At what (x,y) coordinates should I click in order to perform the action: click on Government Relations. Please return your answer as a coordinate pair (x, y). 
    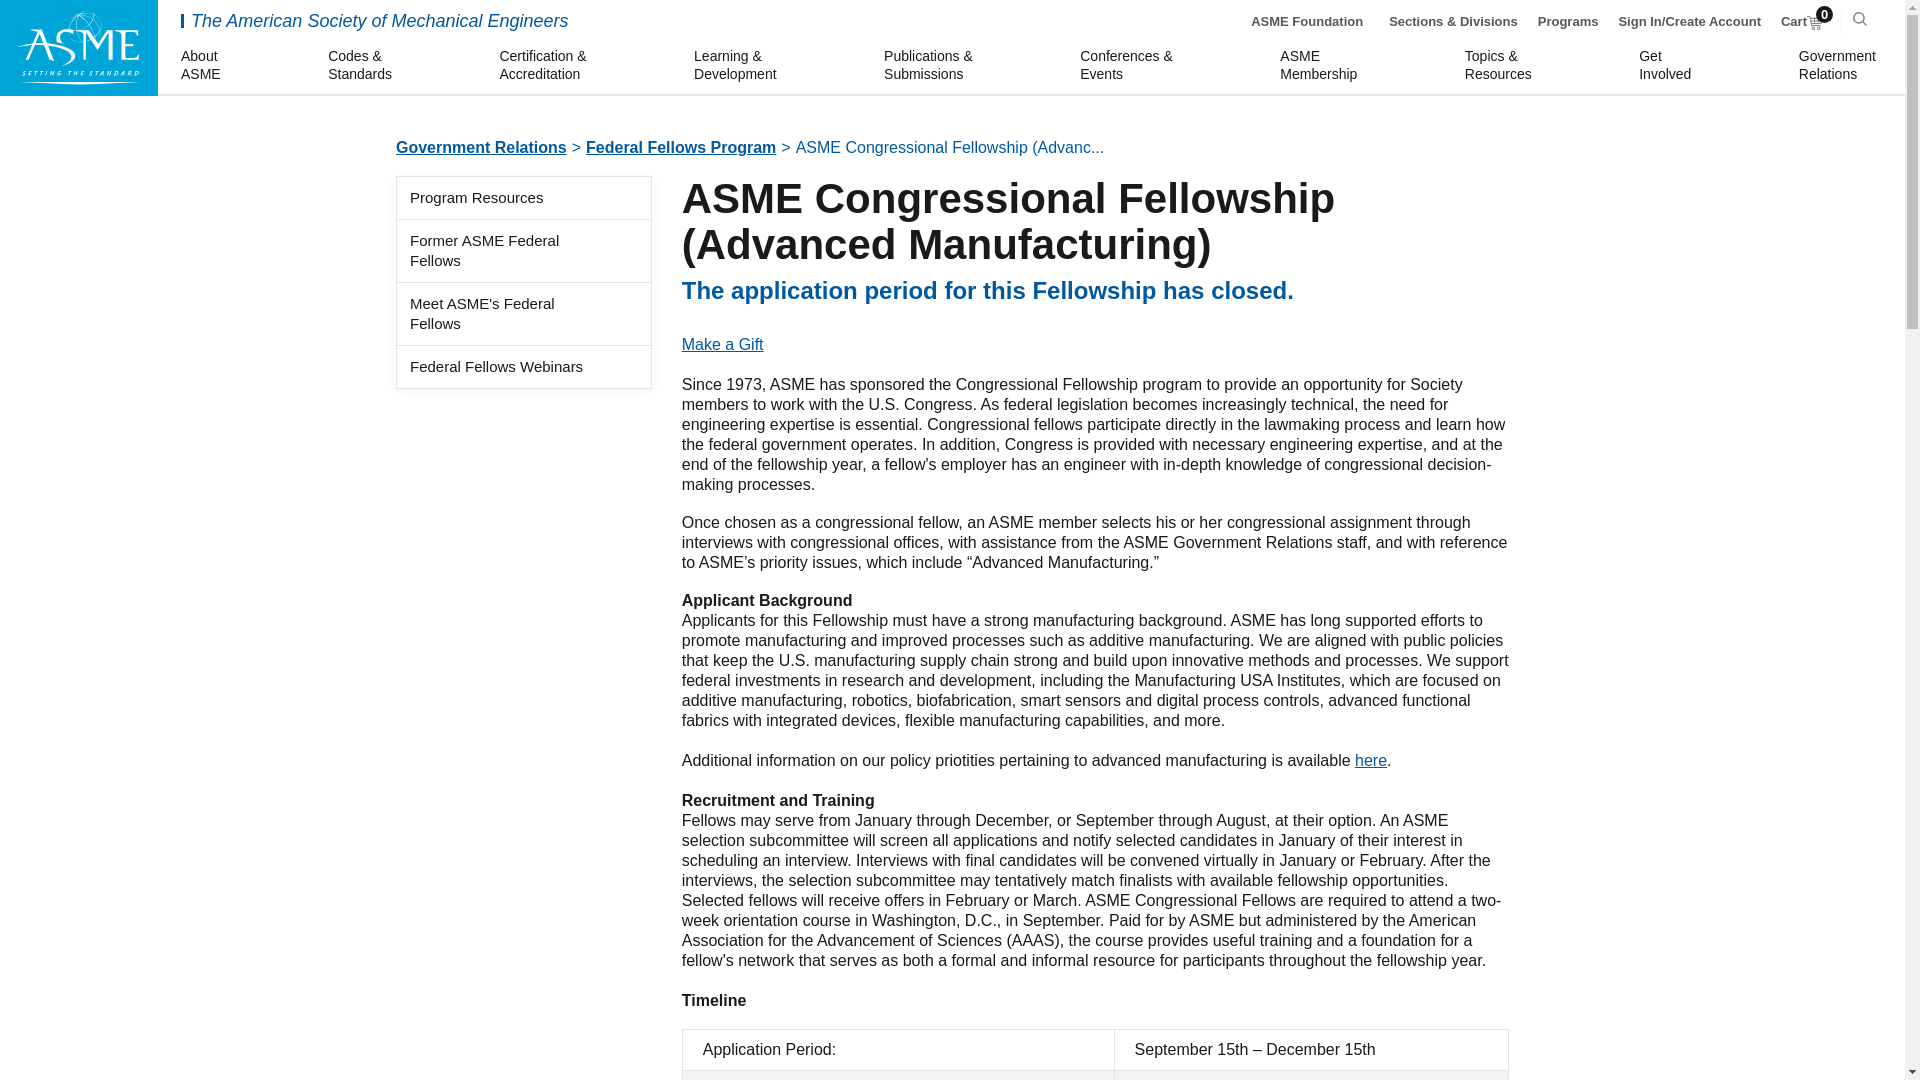
    Looking at the image, I should click on (1840, 66).